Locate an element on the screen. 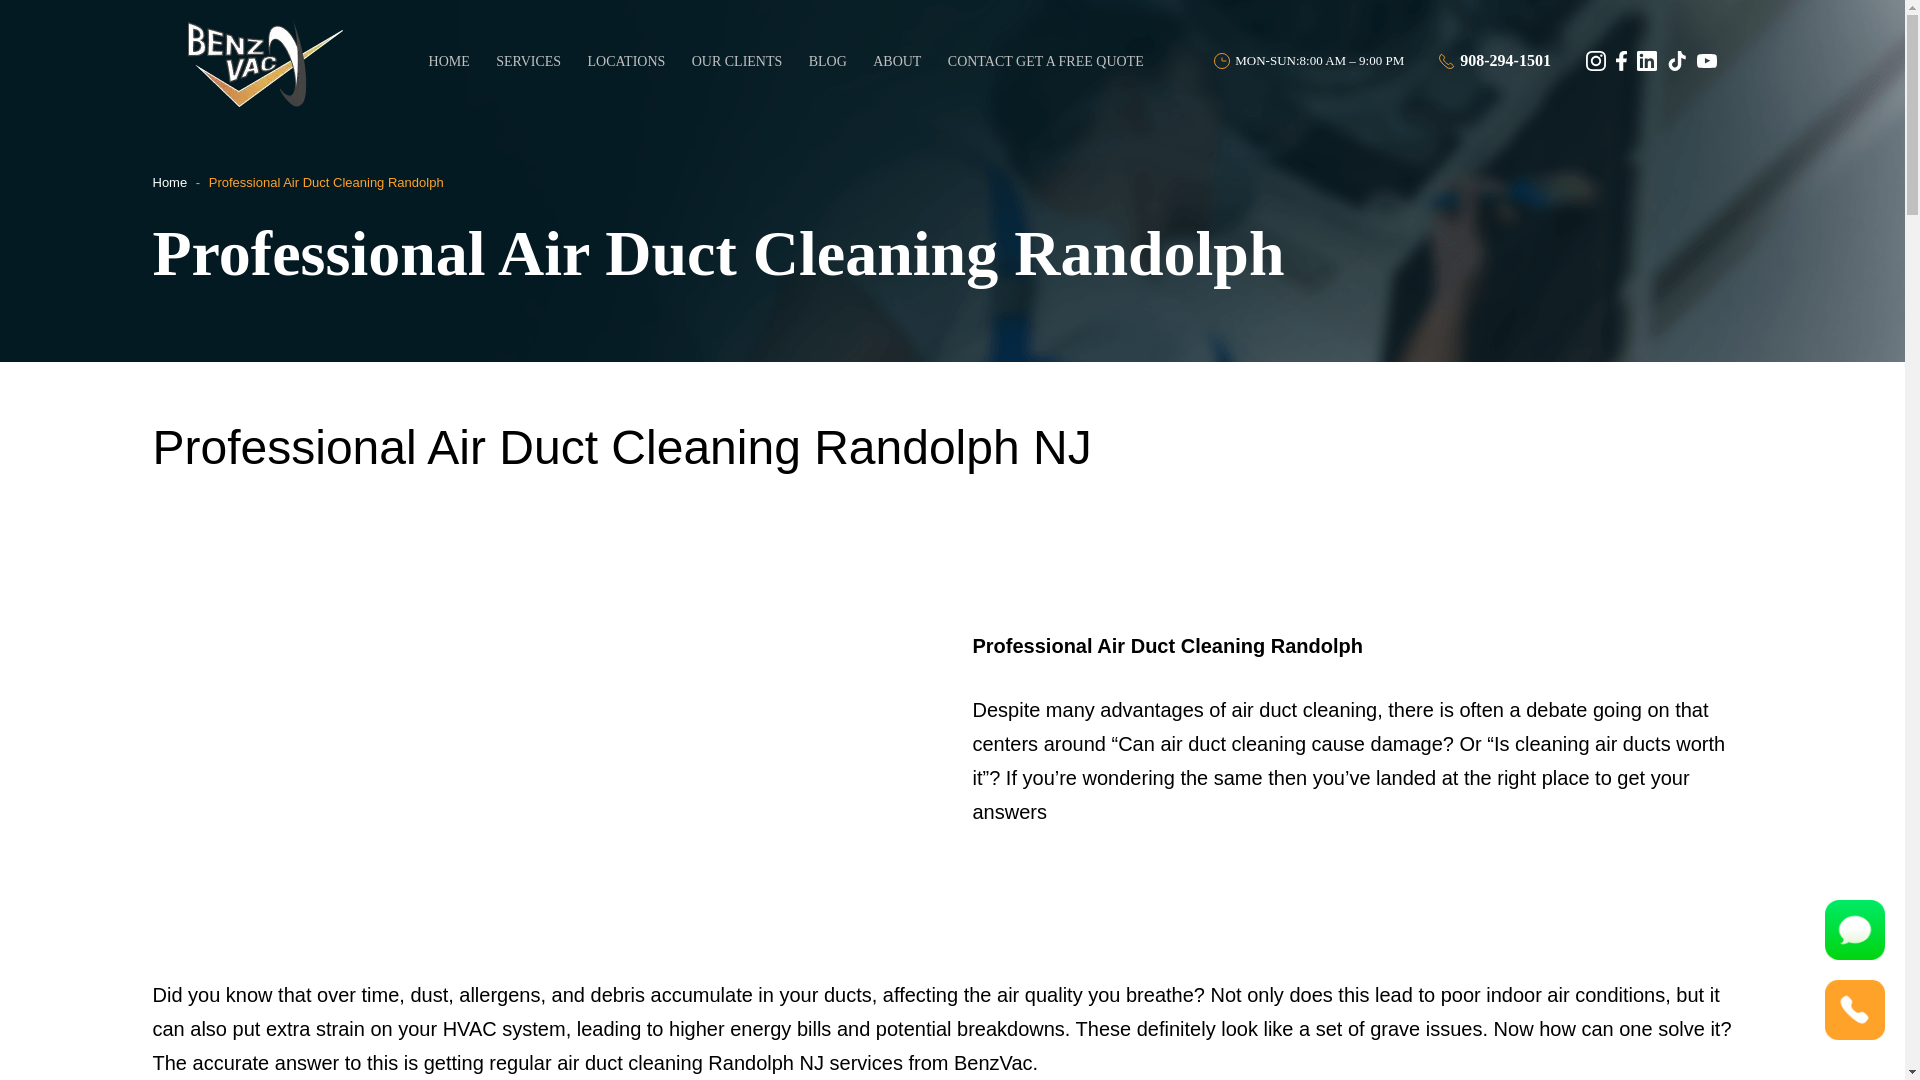  BLOG is located at coordinates (828, 60).